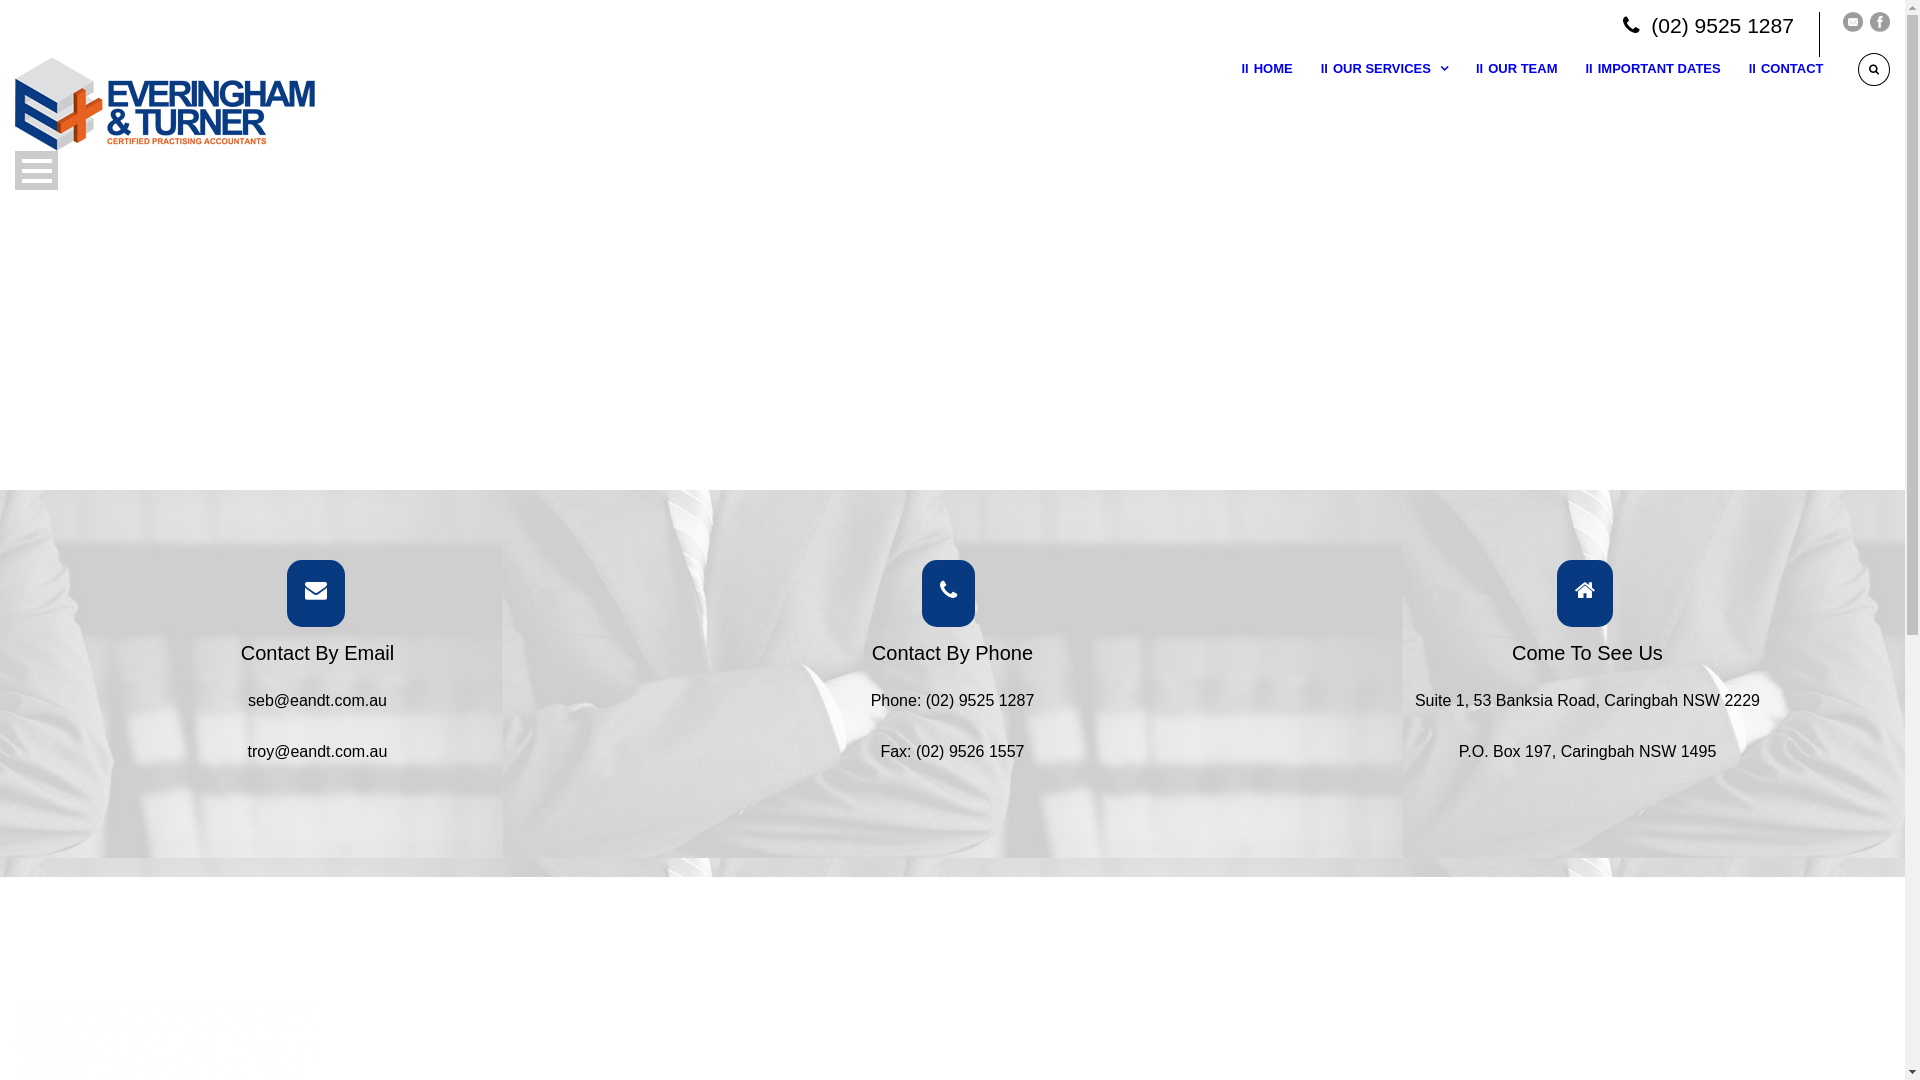  What do you see at coordinates (36, 170) in the screenshot?
I see `Open Menu` at bounding box center [36, 170].